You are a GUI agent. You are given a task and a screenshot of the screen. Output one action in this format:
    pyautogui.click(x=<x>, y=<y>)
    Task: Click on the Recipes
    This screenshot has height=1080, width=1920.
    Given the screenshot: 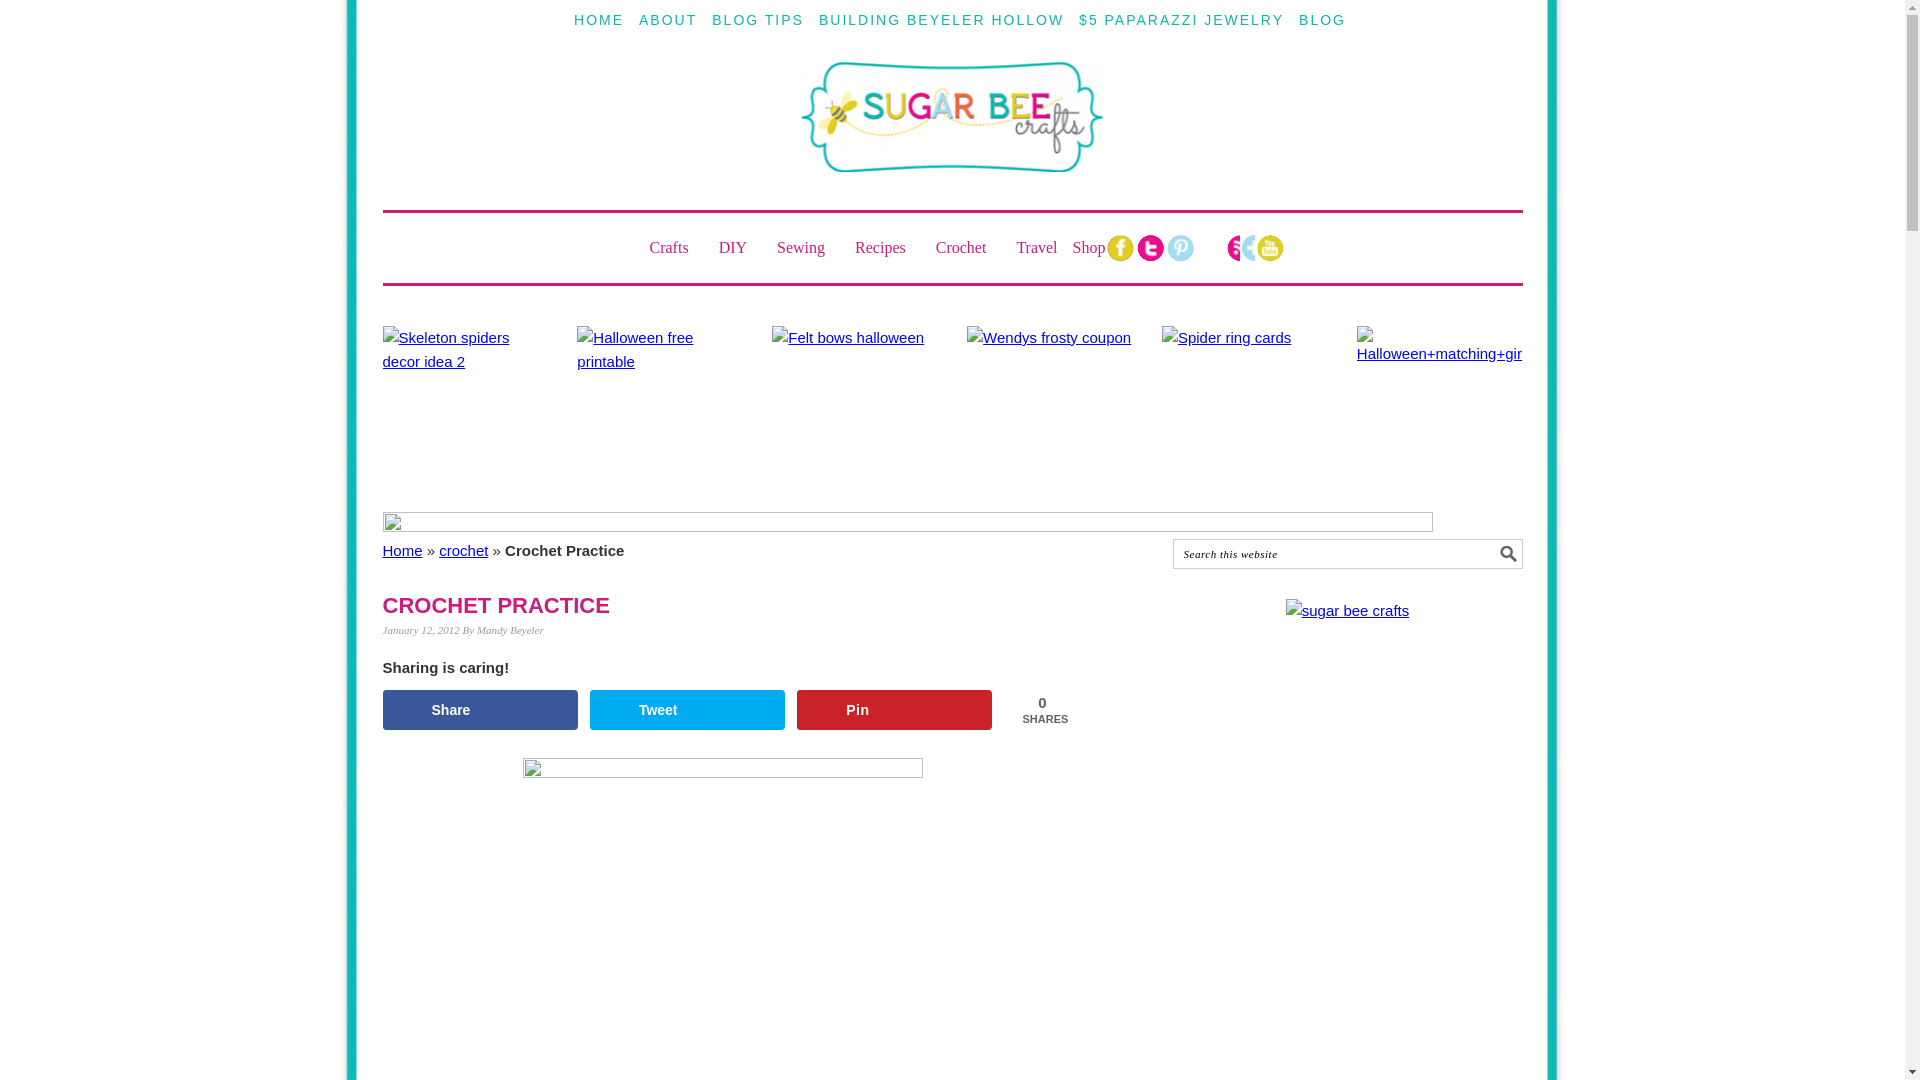 What is the action you would take?
    pyautogui.click(x=888, y=247)
    